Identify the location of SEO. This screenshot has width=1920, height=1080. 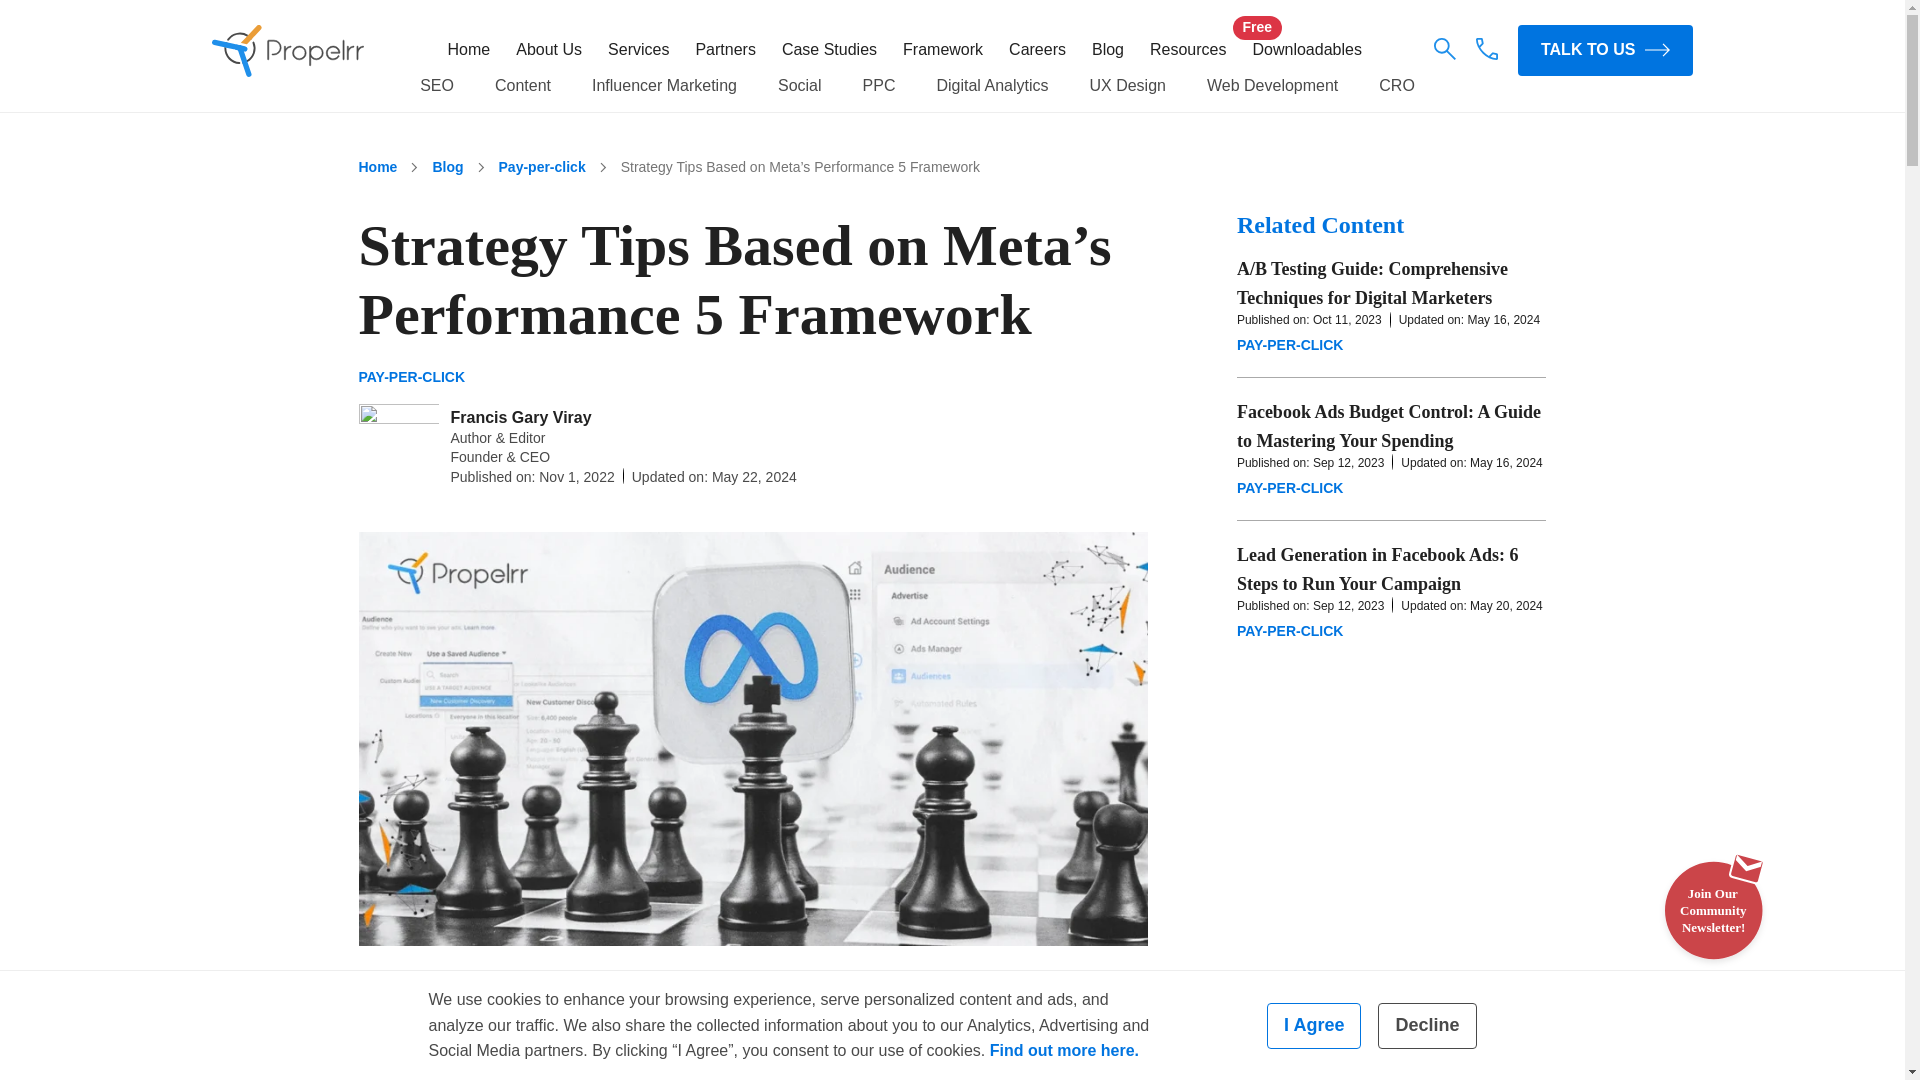
(436, 86).